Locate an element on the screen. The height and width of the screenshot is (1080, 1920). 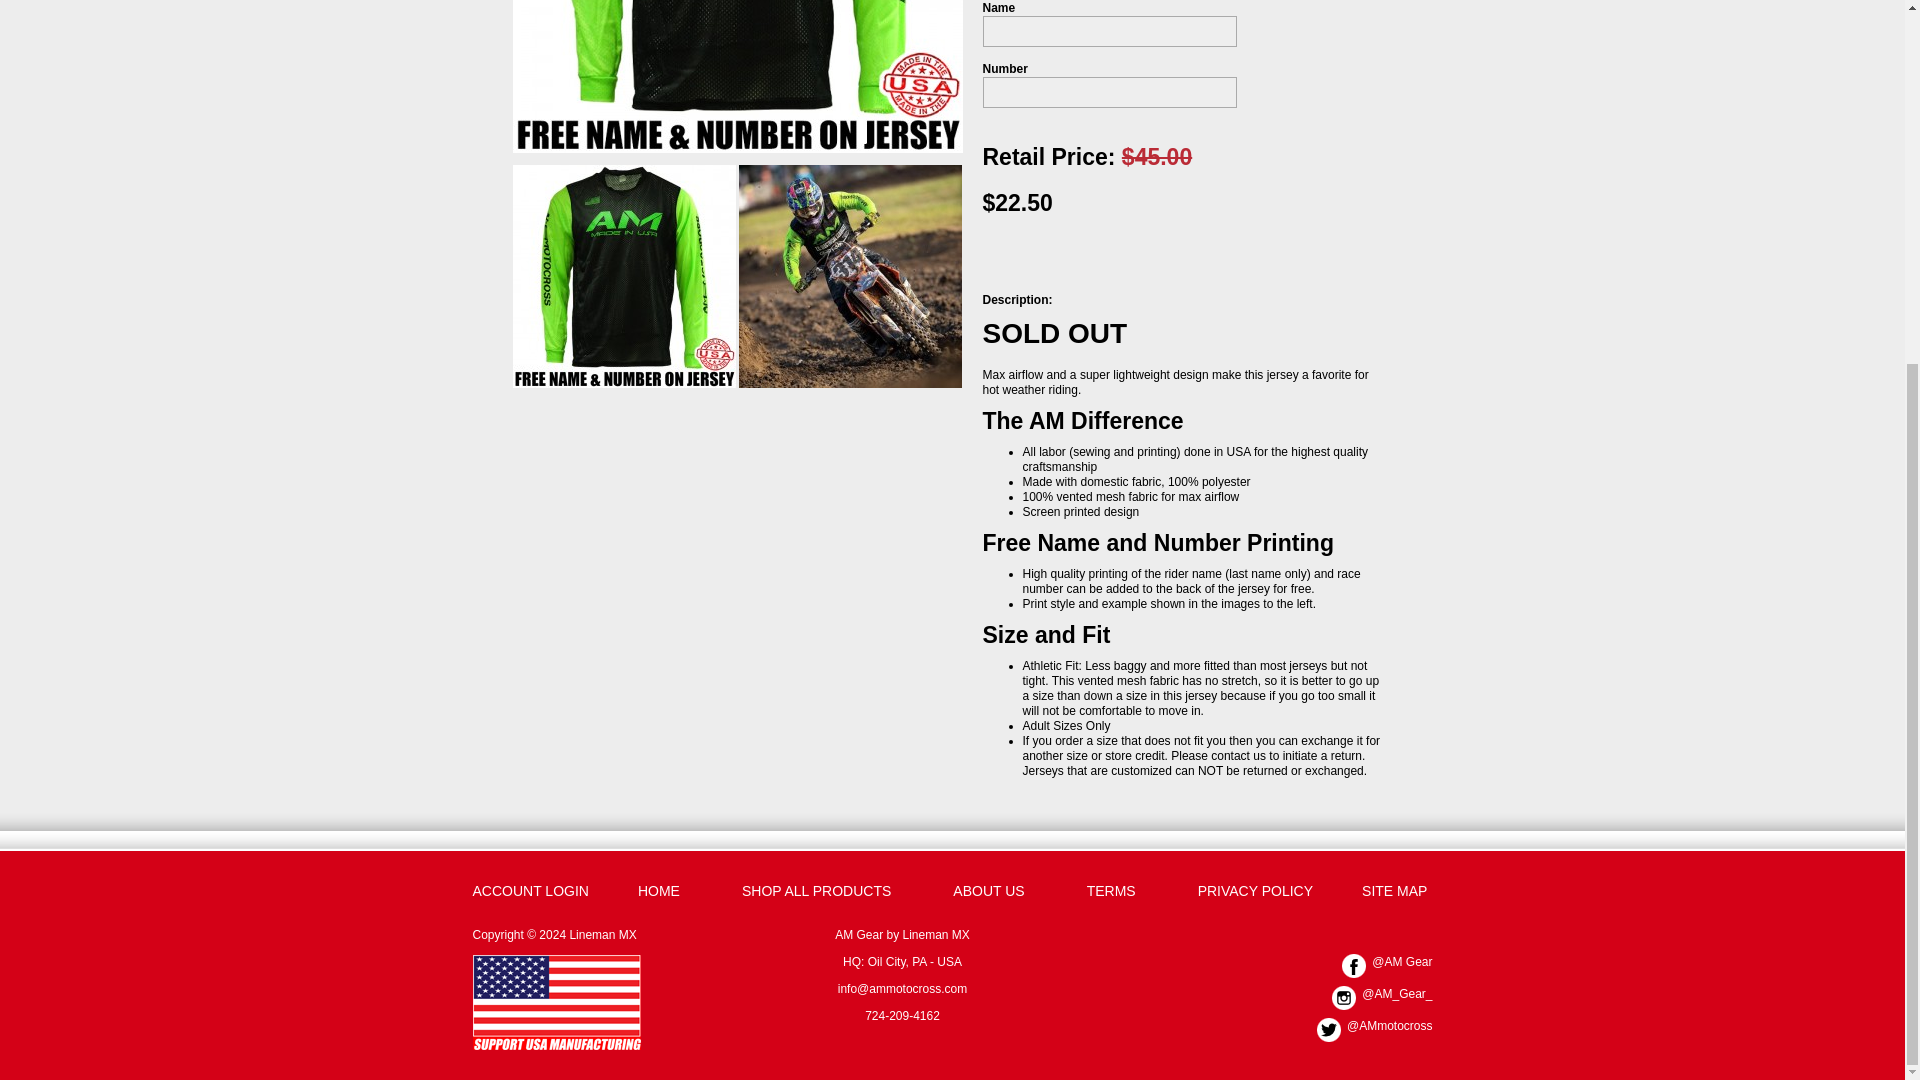
ABOUT US is located at coordinates (988, 890).